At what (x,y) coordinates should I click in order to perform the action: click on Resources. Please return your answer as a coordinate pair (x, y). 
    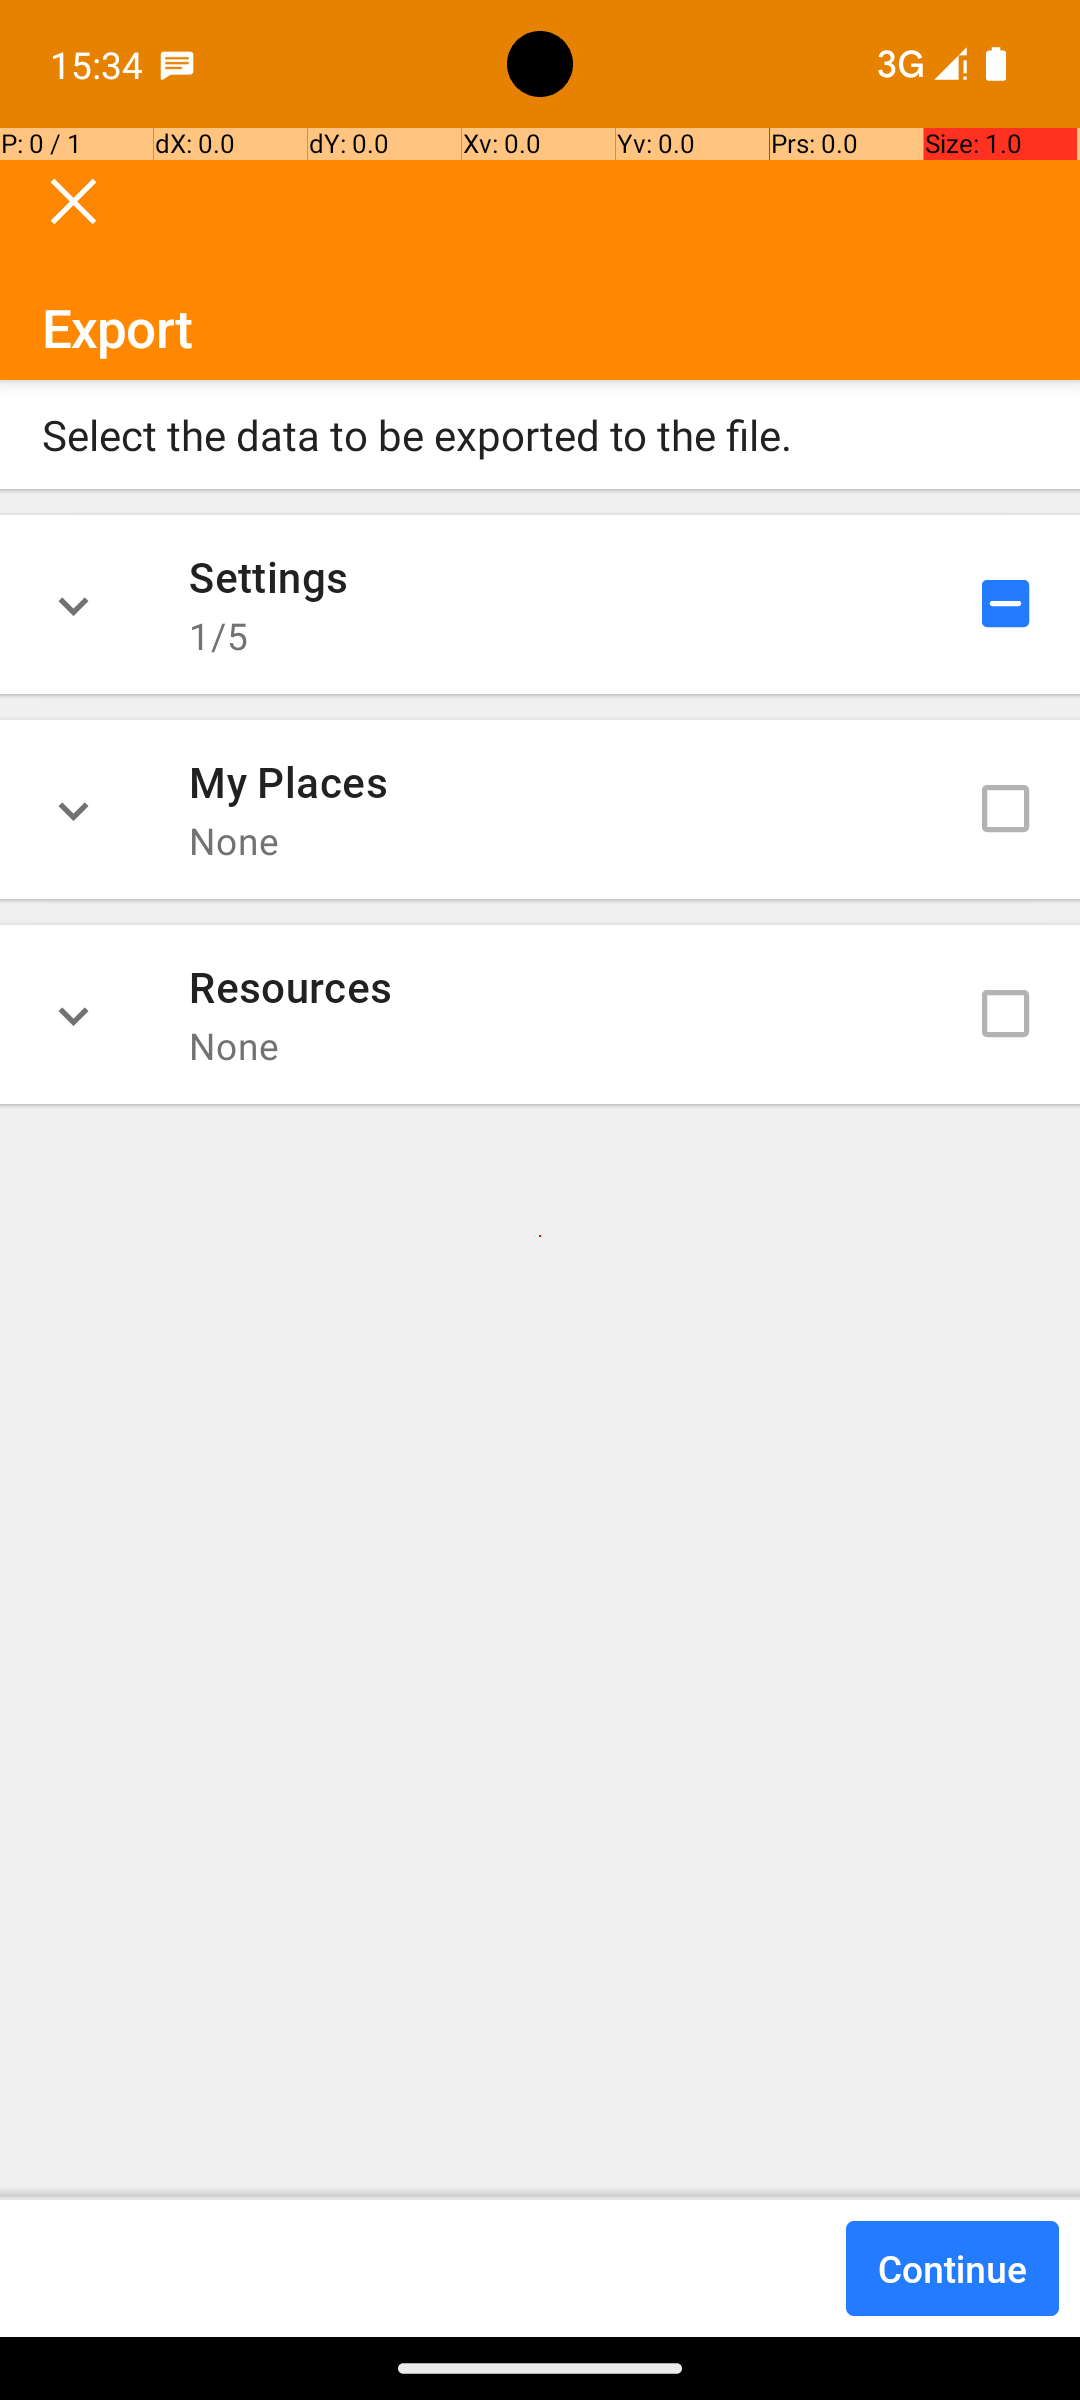
    Looking at the image, I should click on (291, 986).